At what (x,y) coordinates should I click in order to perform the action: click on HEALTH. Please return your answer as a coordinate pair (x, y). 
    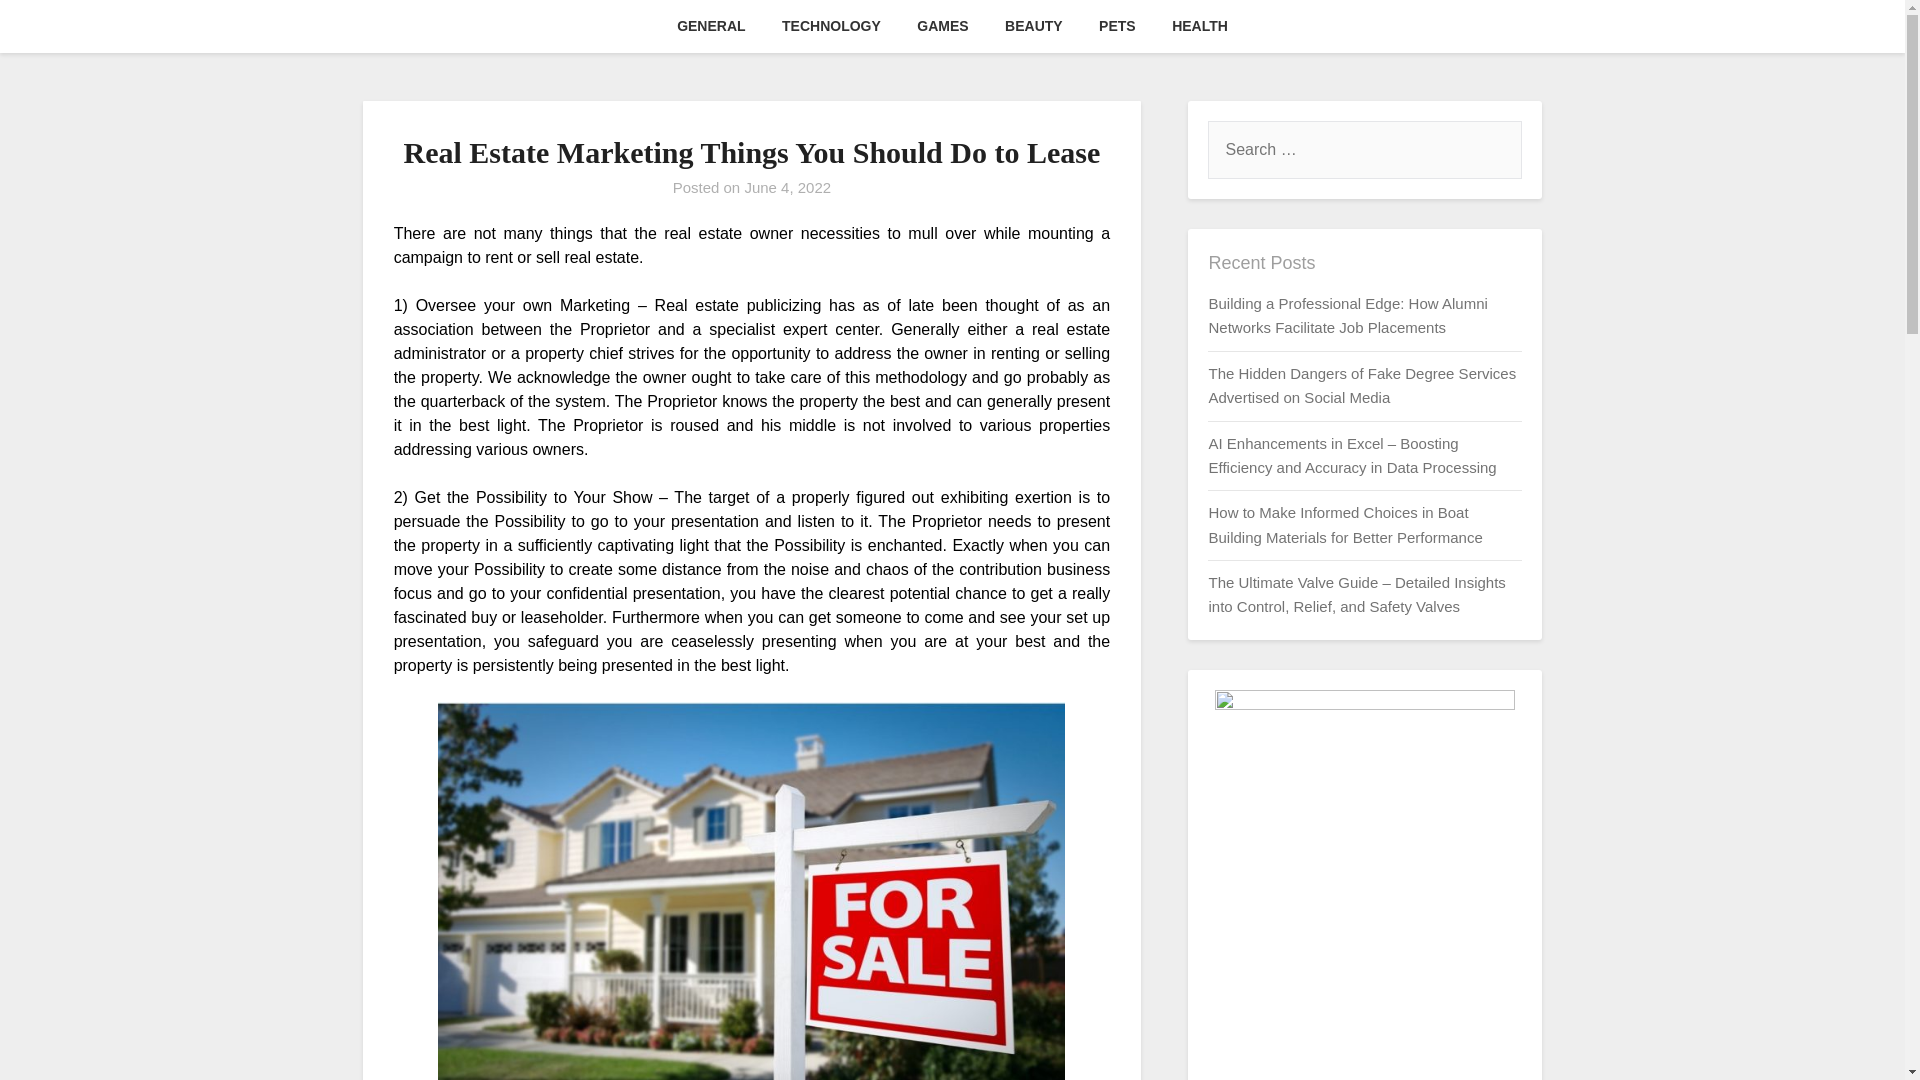
    Looking at the image, I should click on (1200, 26).